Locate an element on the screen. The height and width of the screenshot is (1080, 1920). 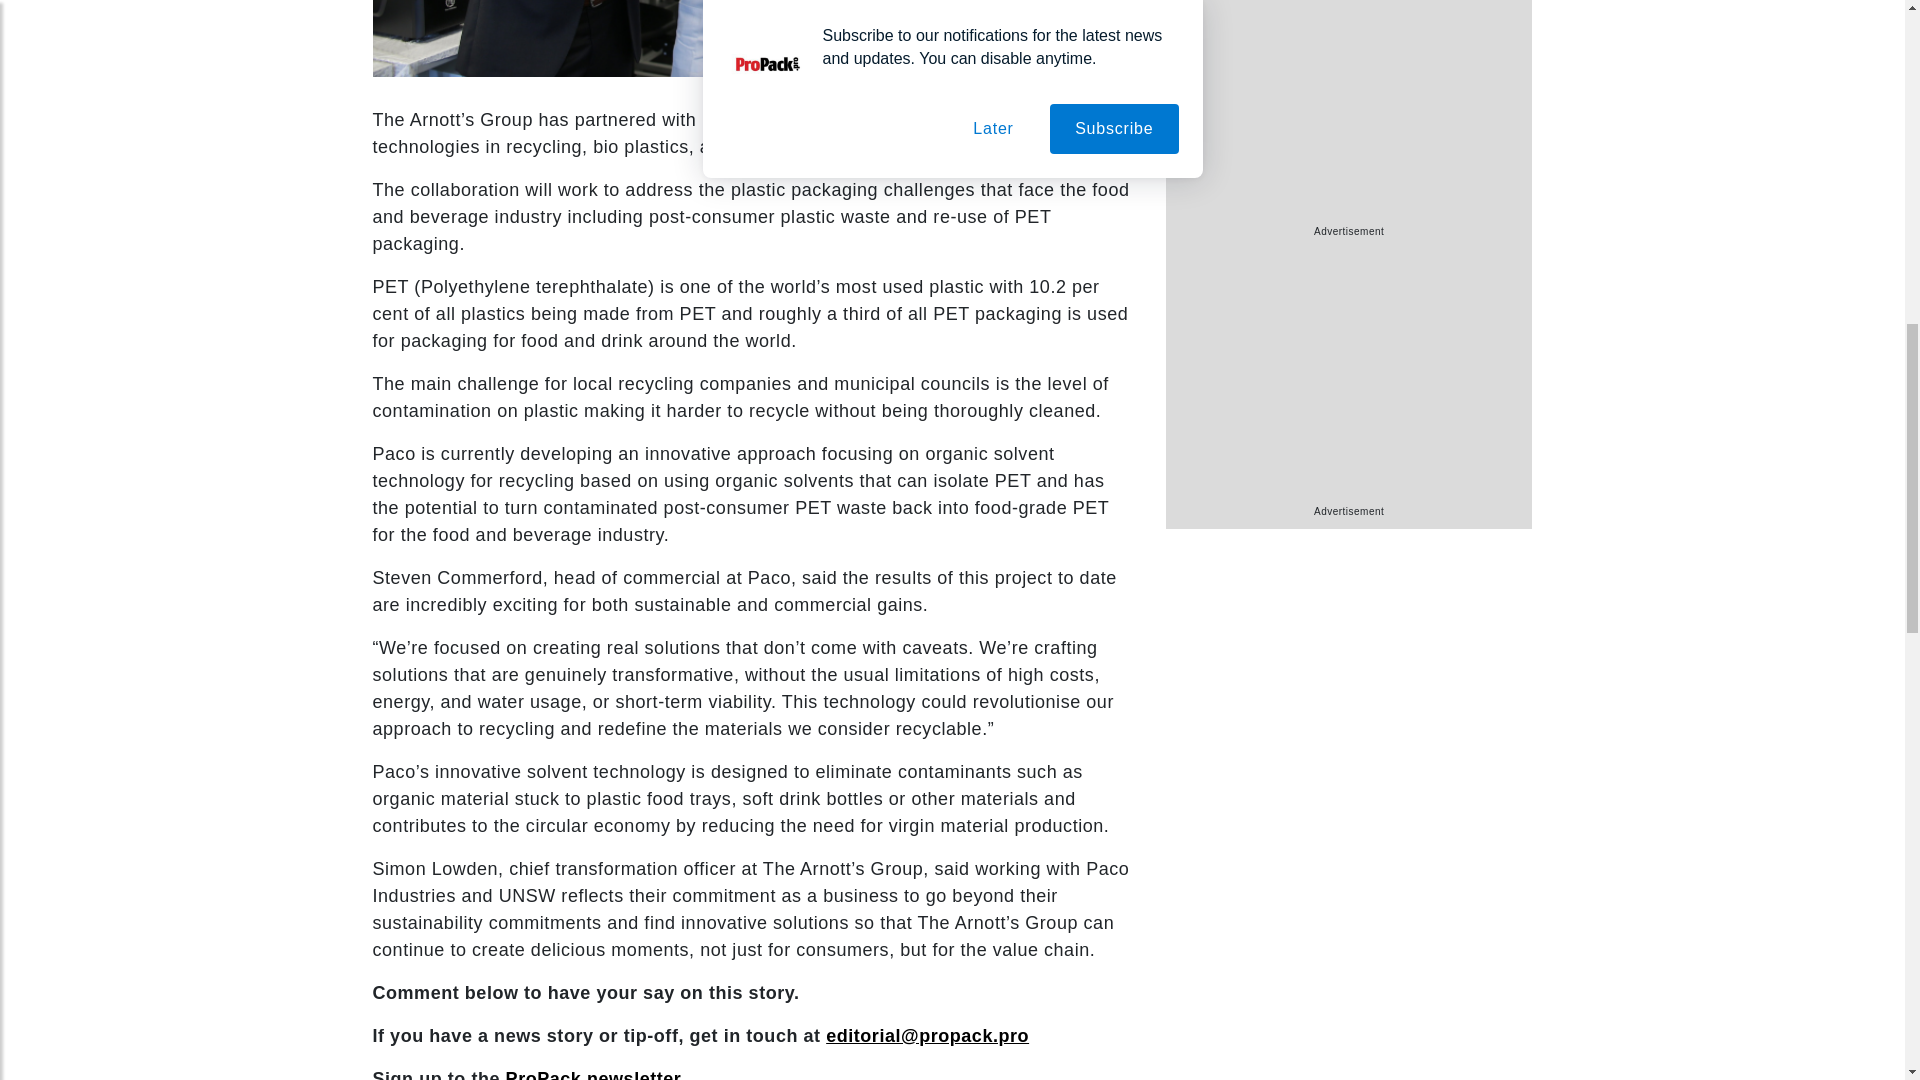
ProPack newsletter is located at coordinates (594, 1074).